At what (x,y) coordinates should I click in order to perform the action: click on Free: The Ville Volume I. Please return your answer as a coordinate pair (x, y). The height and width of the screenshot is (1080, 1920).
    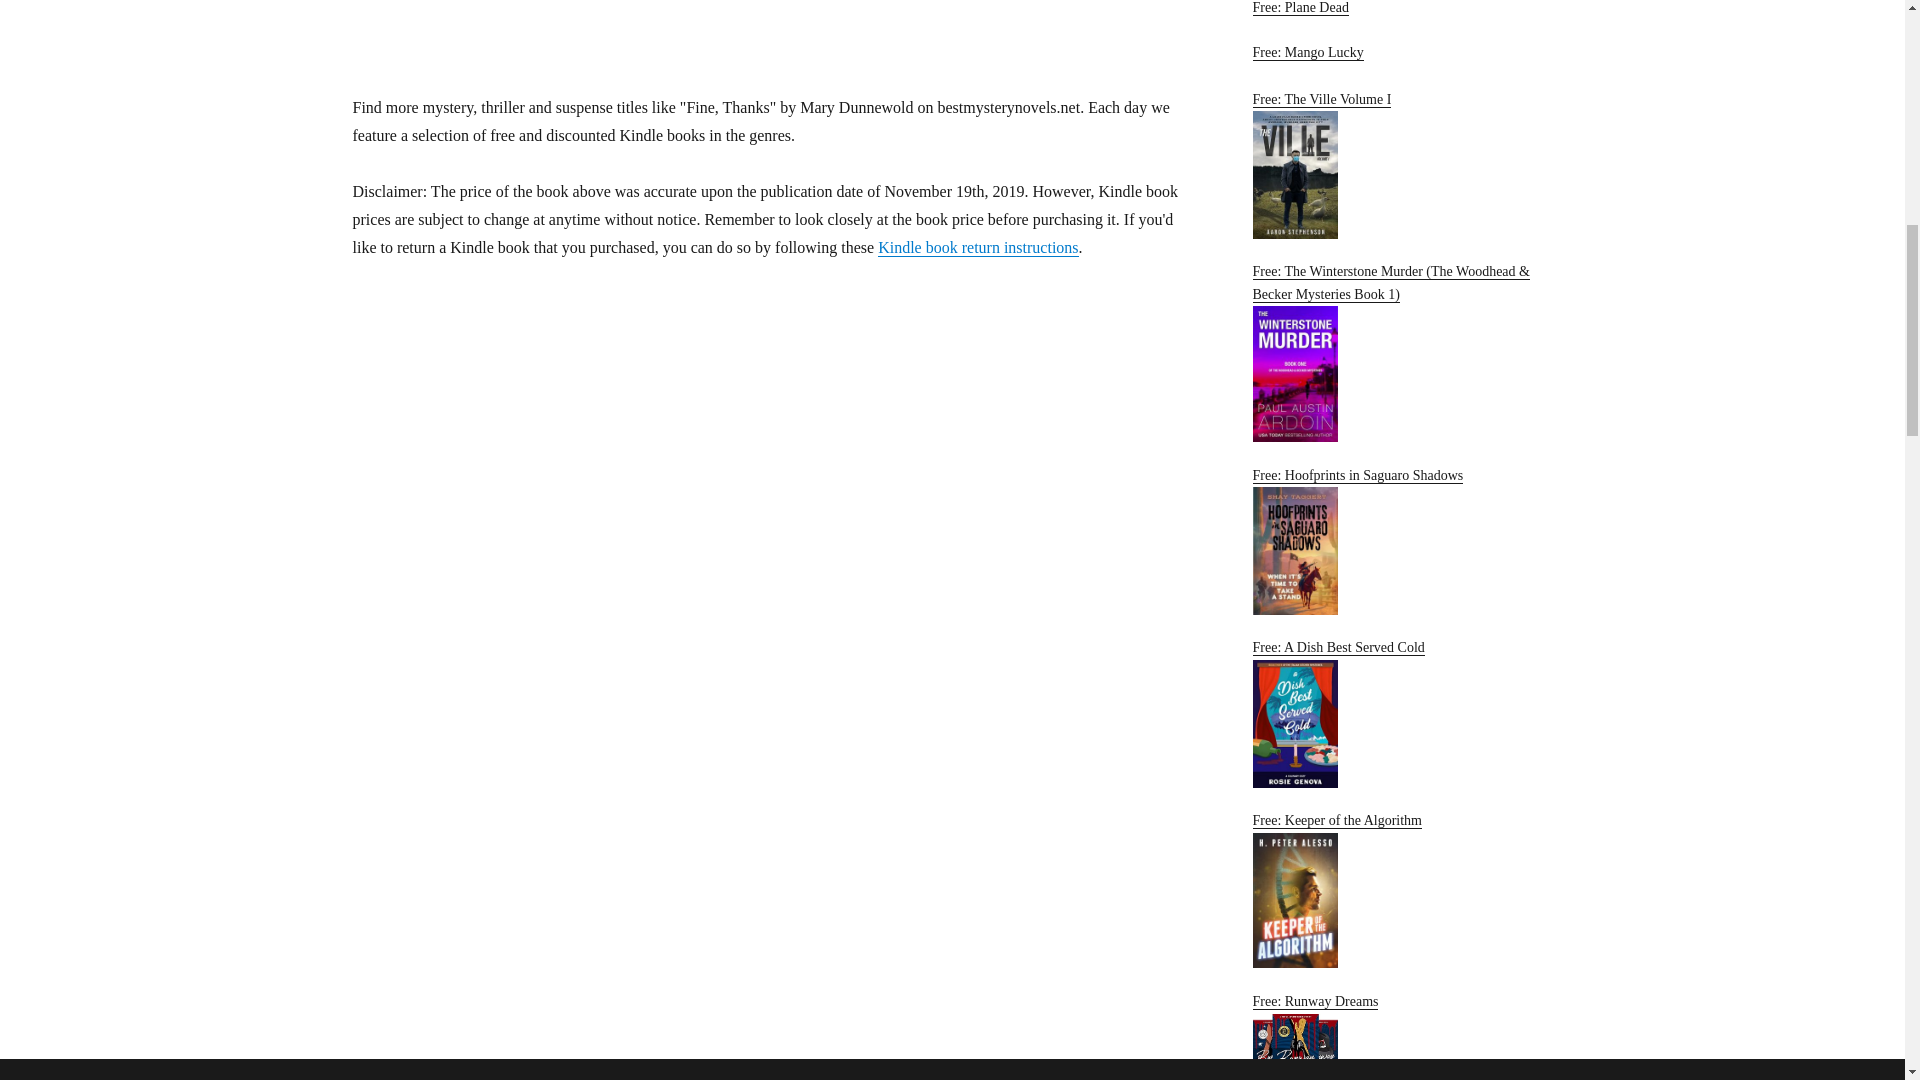
    Looking at the image, I should click on (1401, 164).